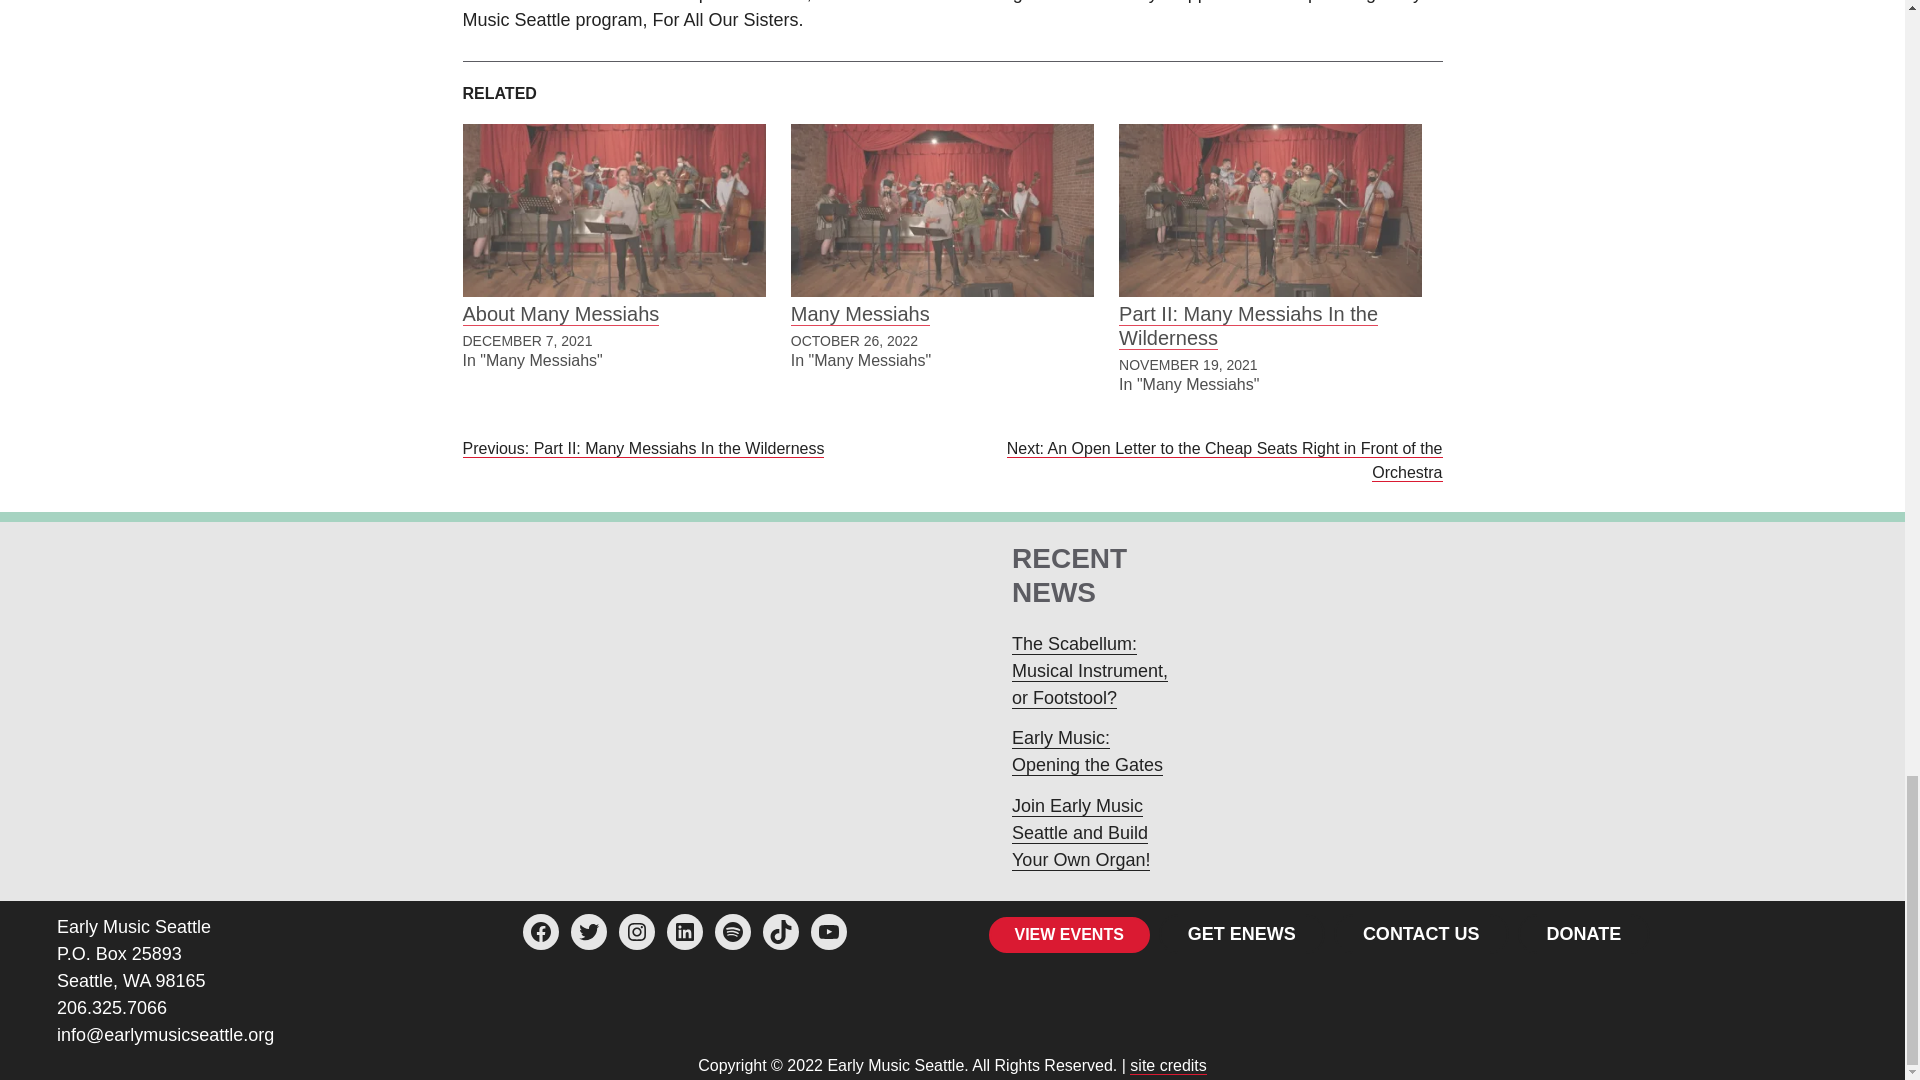 This screenshot has width=1920, height=1080. What do you see at coordinates (1248, 326) in the screenshot?
I see `Part II: Many Messiahs In the Wilderness` at bounding box center [1248, 326].